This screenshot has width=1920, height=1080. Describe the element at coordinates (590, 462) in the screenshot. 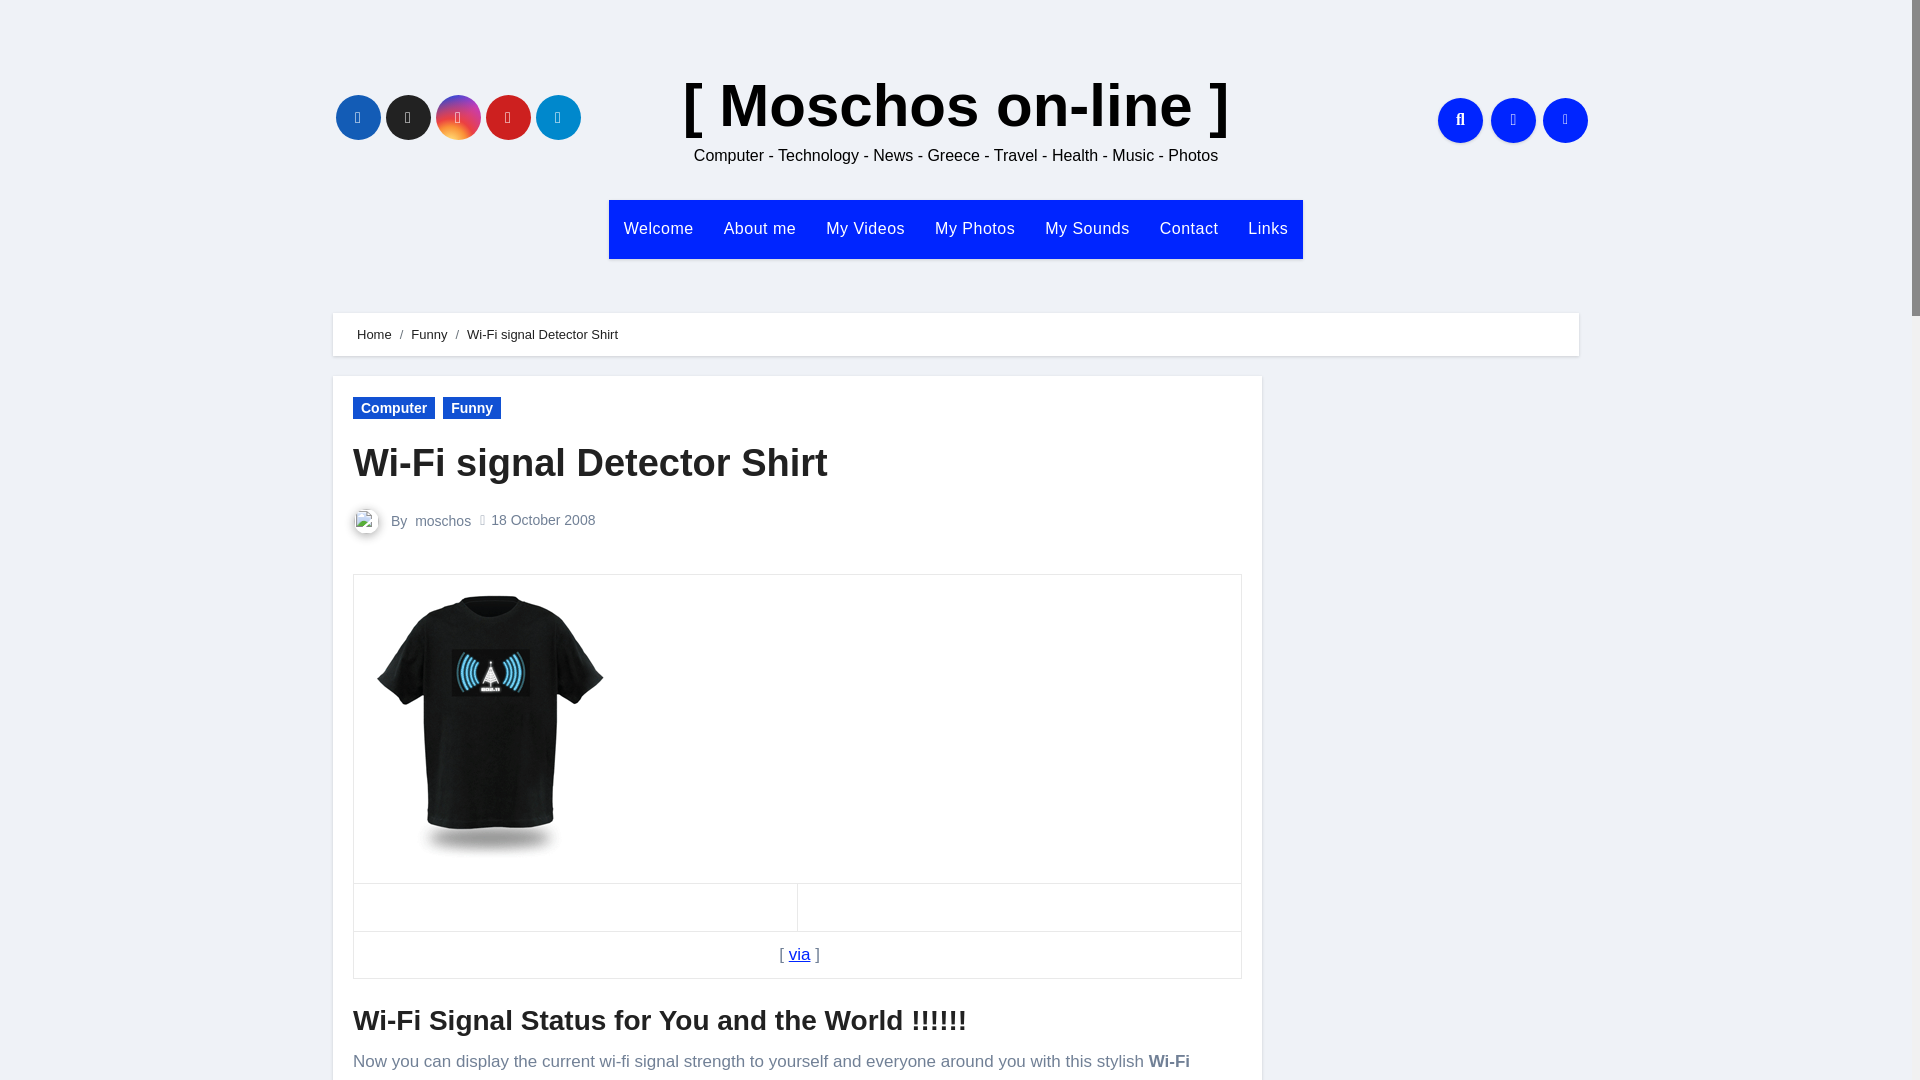

I see `Permalink to: Wi-Fi signal Detector Shirt` at that location.